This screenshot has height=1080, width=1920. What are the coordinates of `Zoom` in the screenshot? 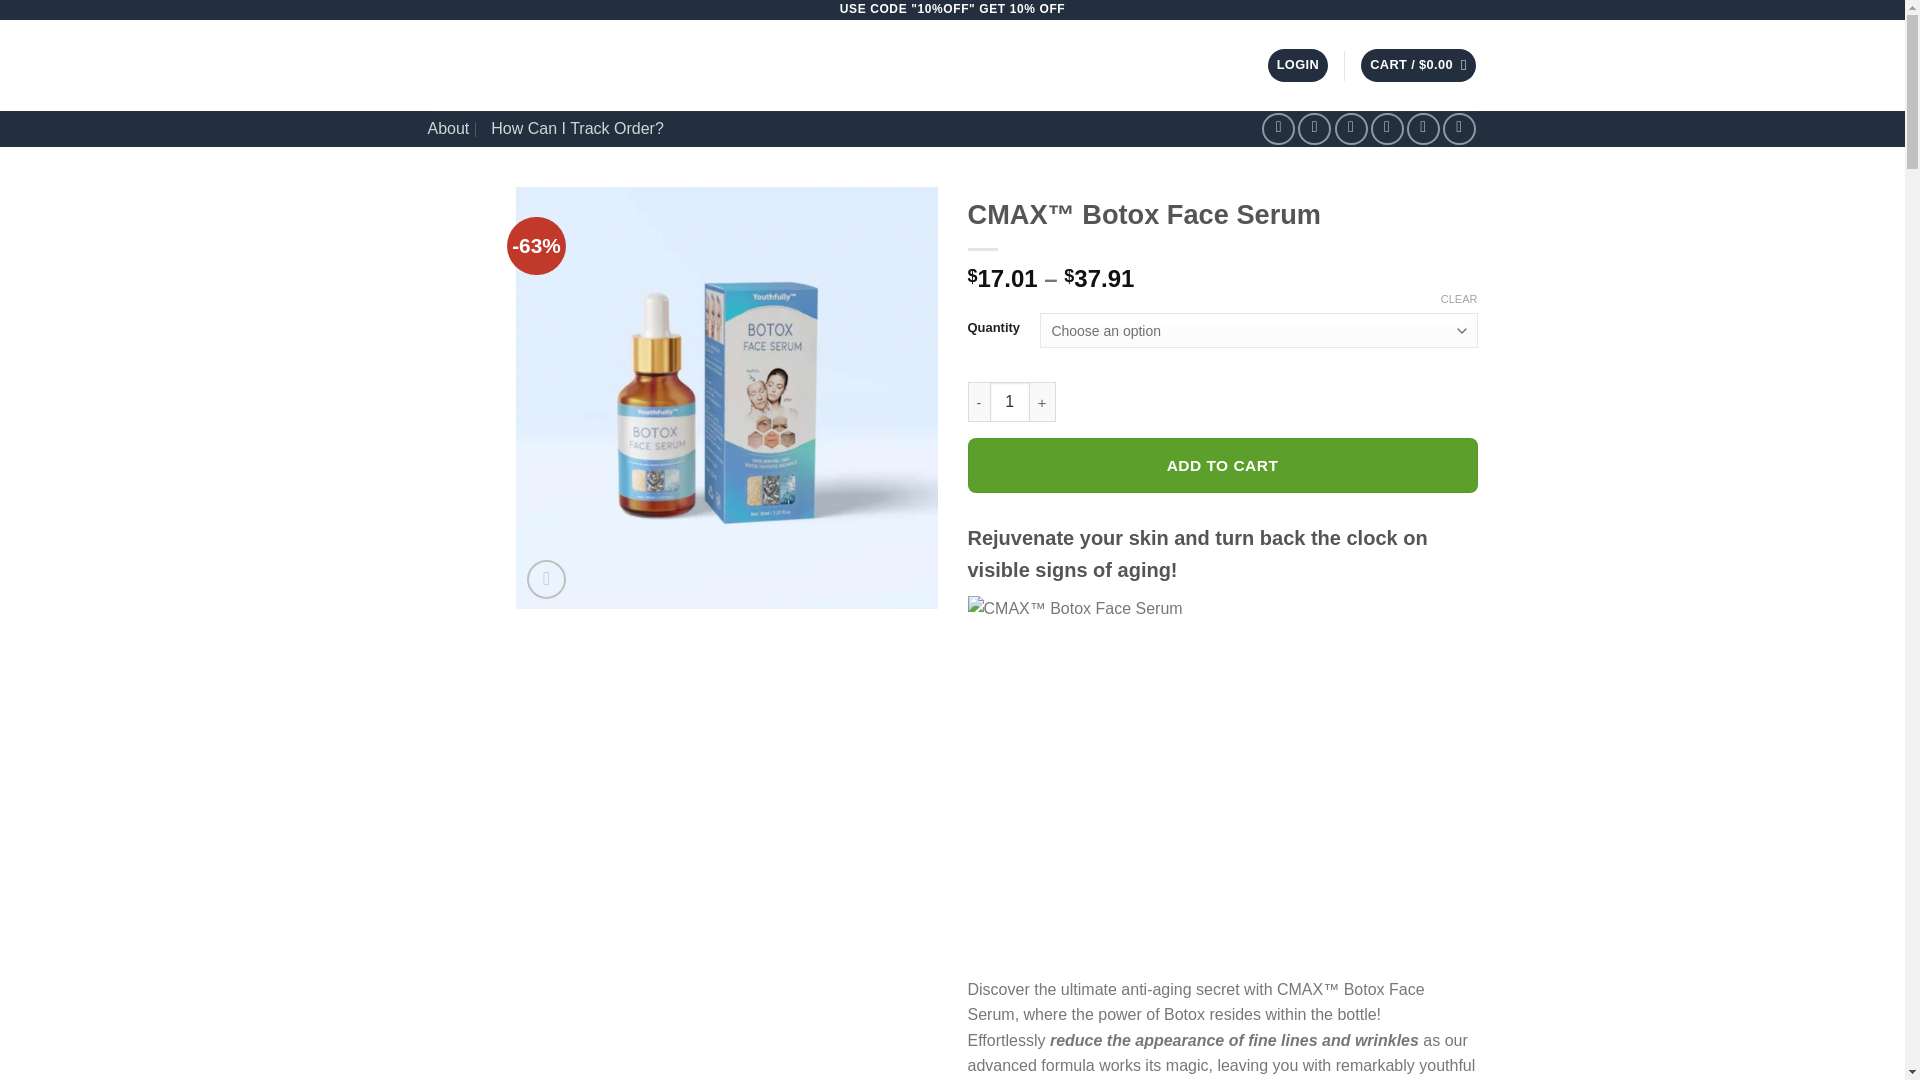 It's located at (546, 580).